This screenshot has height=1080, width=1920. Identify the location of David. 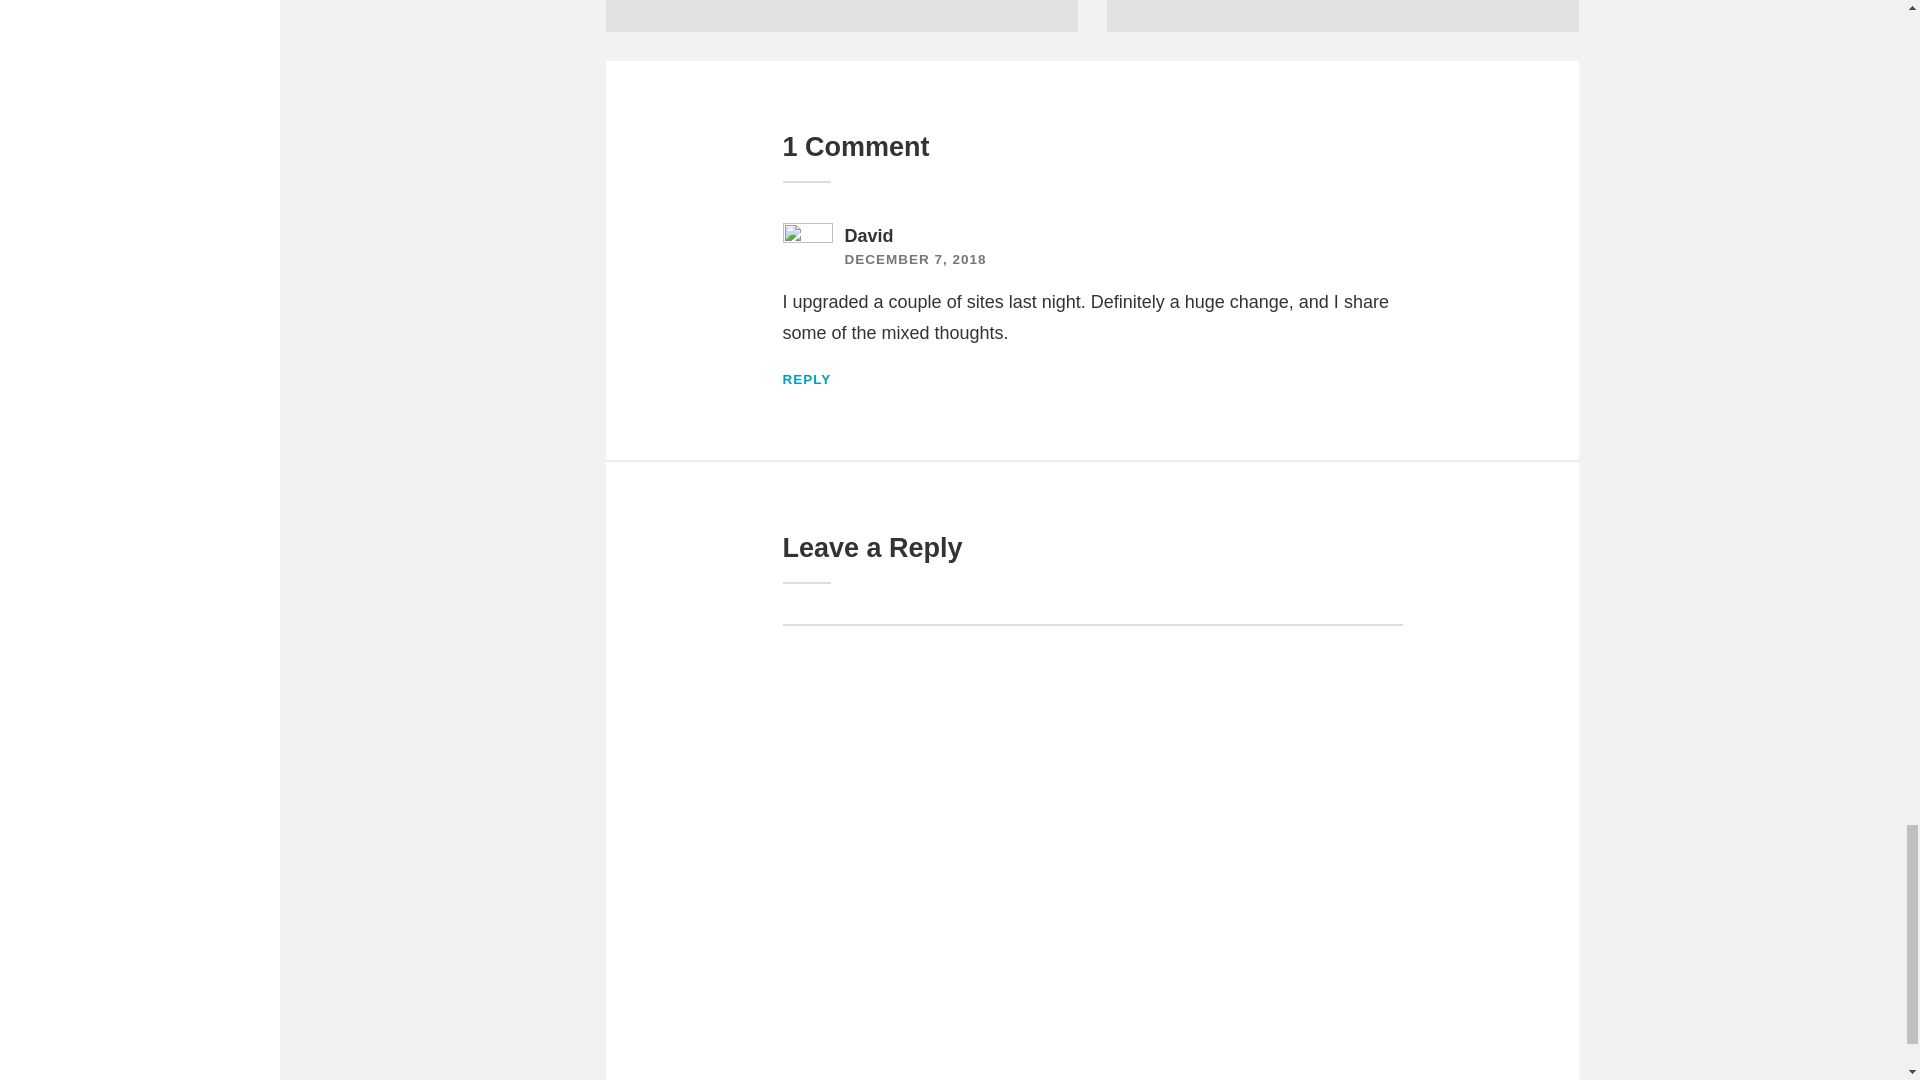
(868, 236).